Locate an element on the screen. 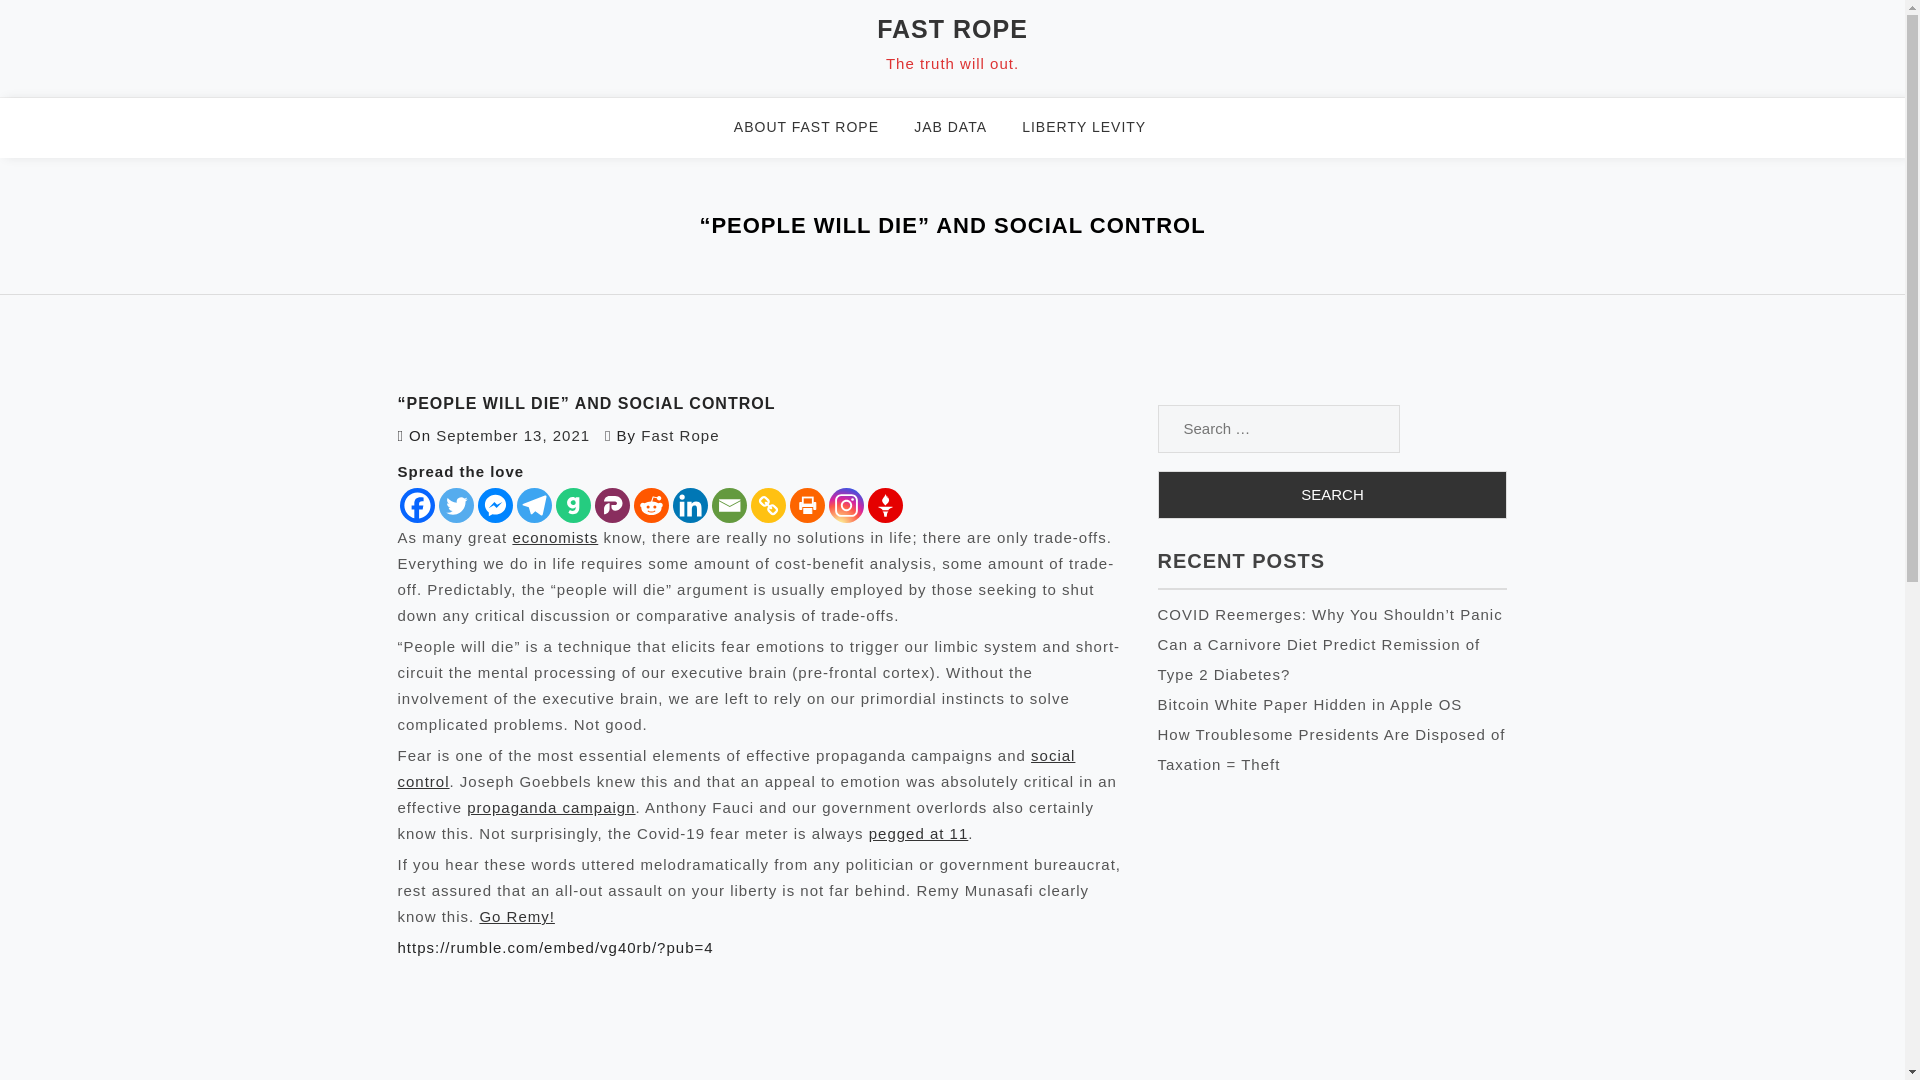 Image resolution: width=1920 pixels, height=1080 pixels. Linkedin is located at coordinates (689, 505).